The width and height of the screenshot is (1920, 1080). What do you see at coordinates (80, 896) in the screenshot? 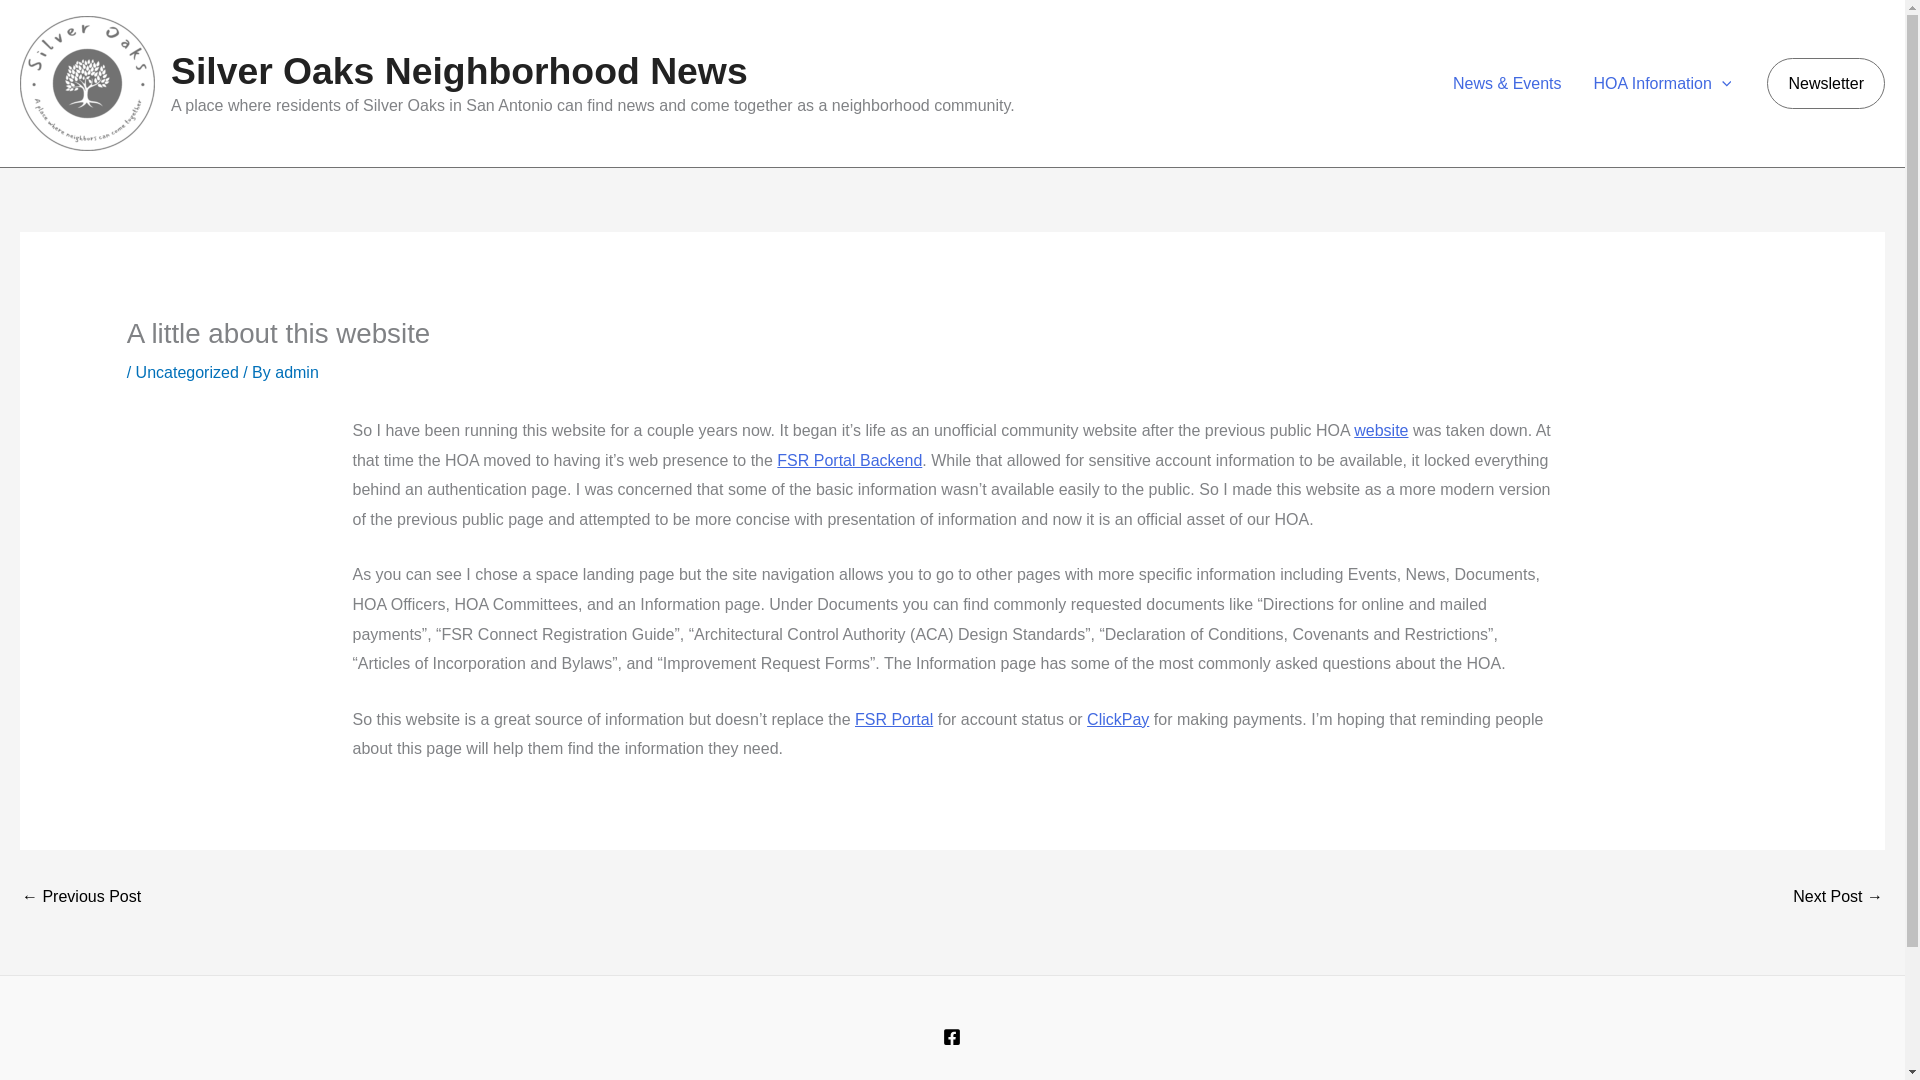
I see `Community Volunteer Form` at bounding box center [80, 896].